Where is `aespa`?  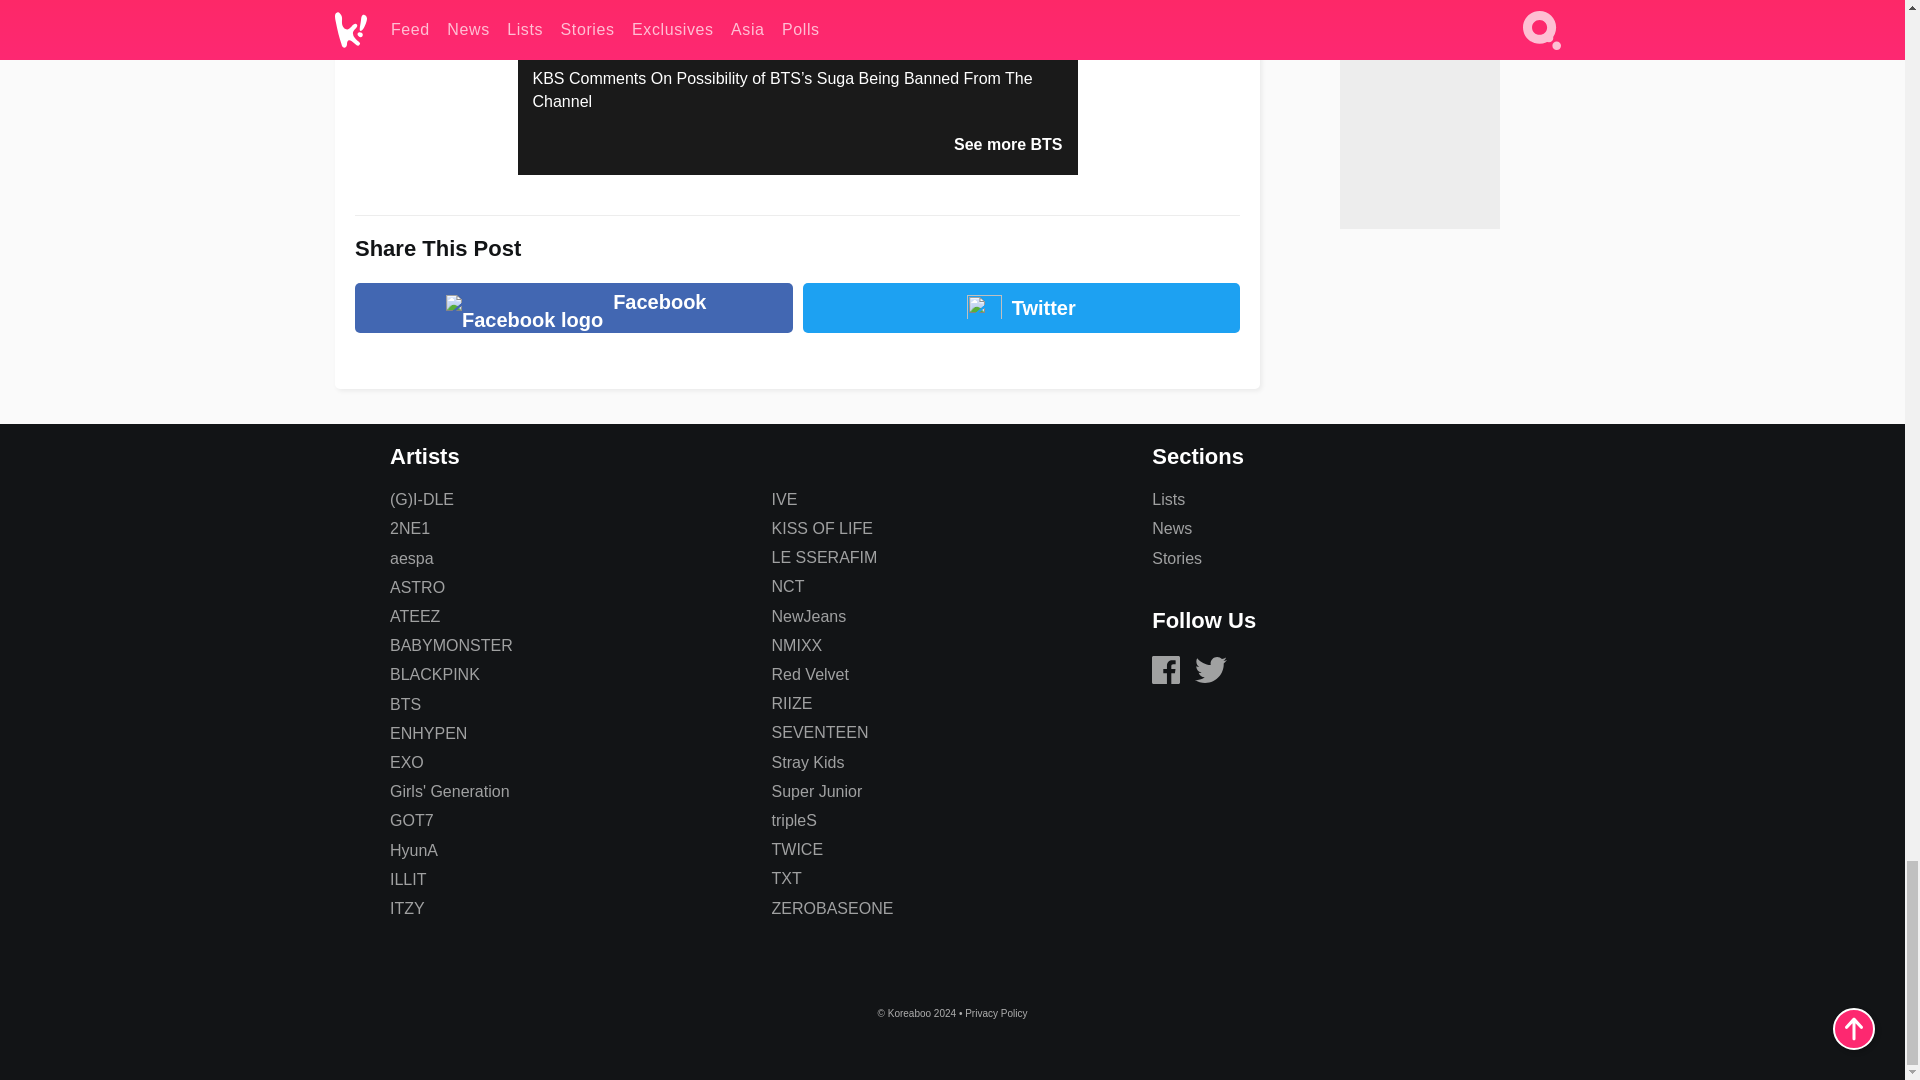 aespa is located at coordinates (411, 558).